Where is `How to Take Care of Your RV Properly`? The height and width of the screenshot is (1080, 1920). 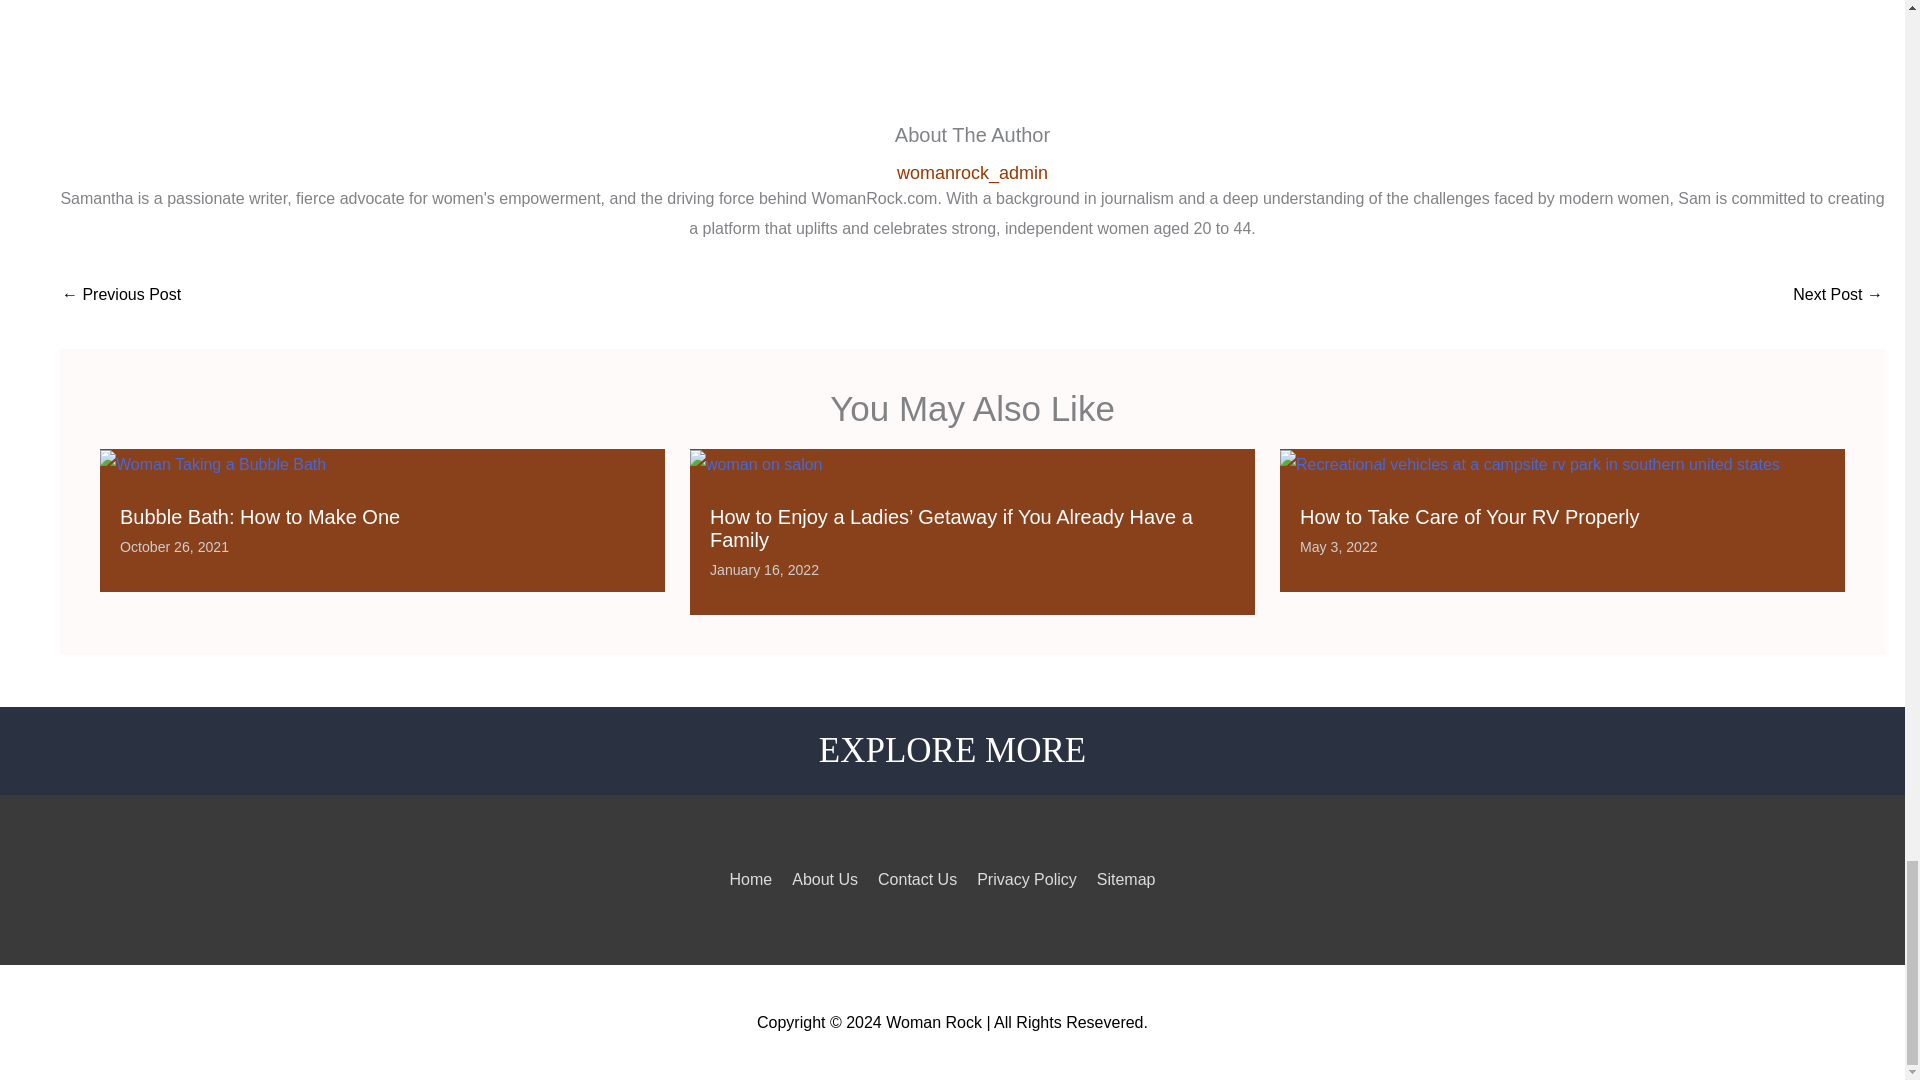
How to Take Care of Your RV Properly is located at coordinates (1469, 517).